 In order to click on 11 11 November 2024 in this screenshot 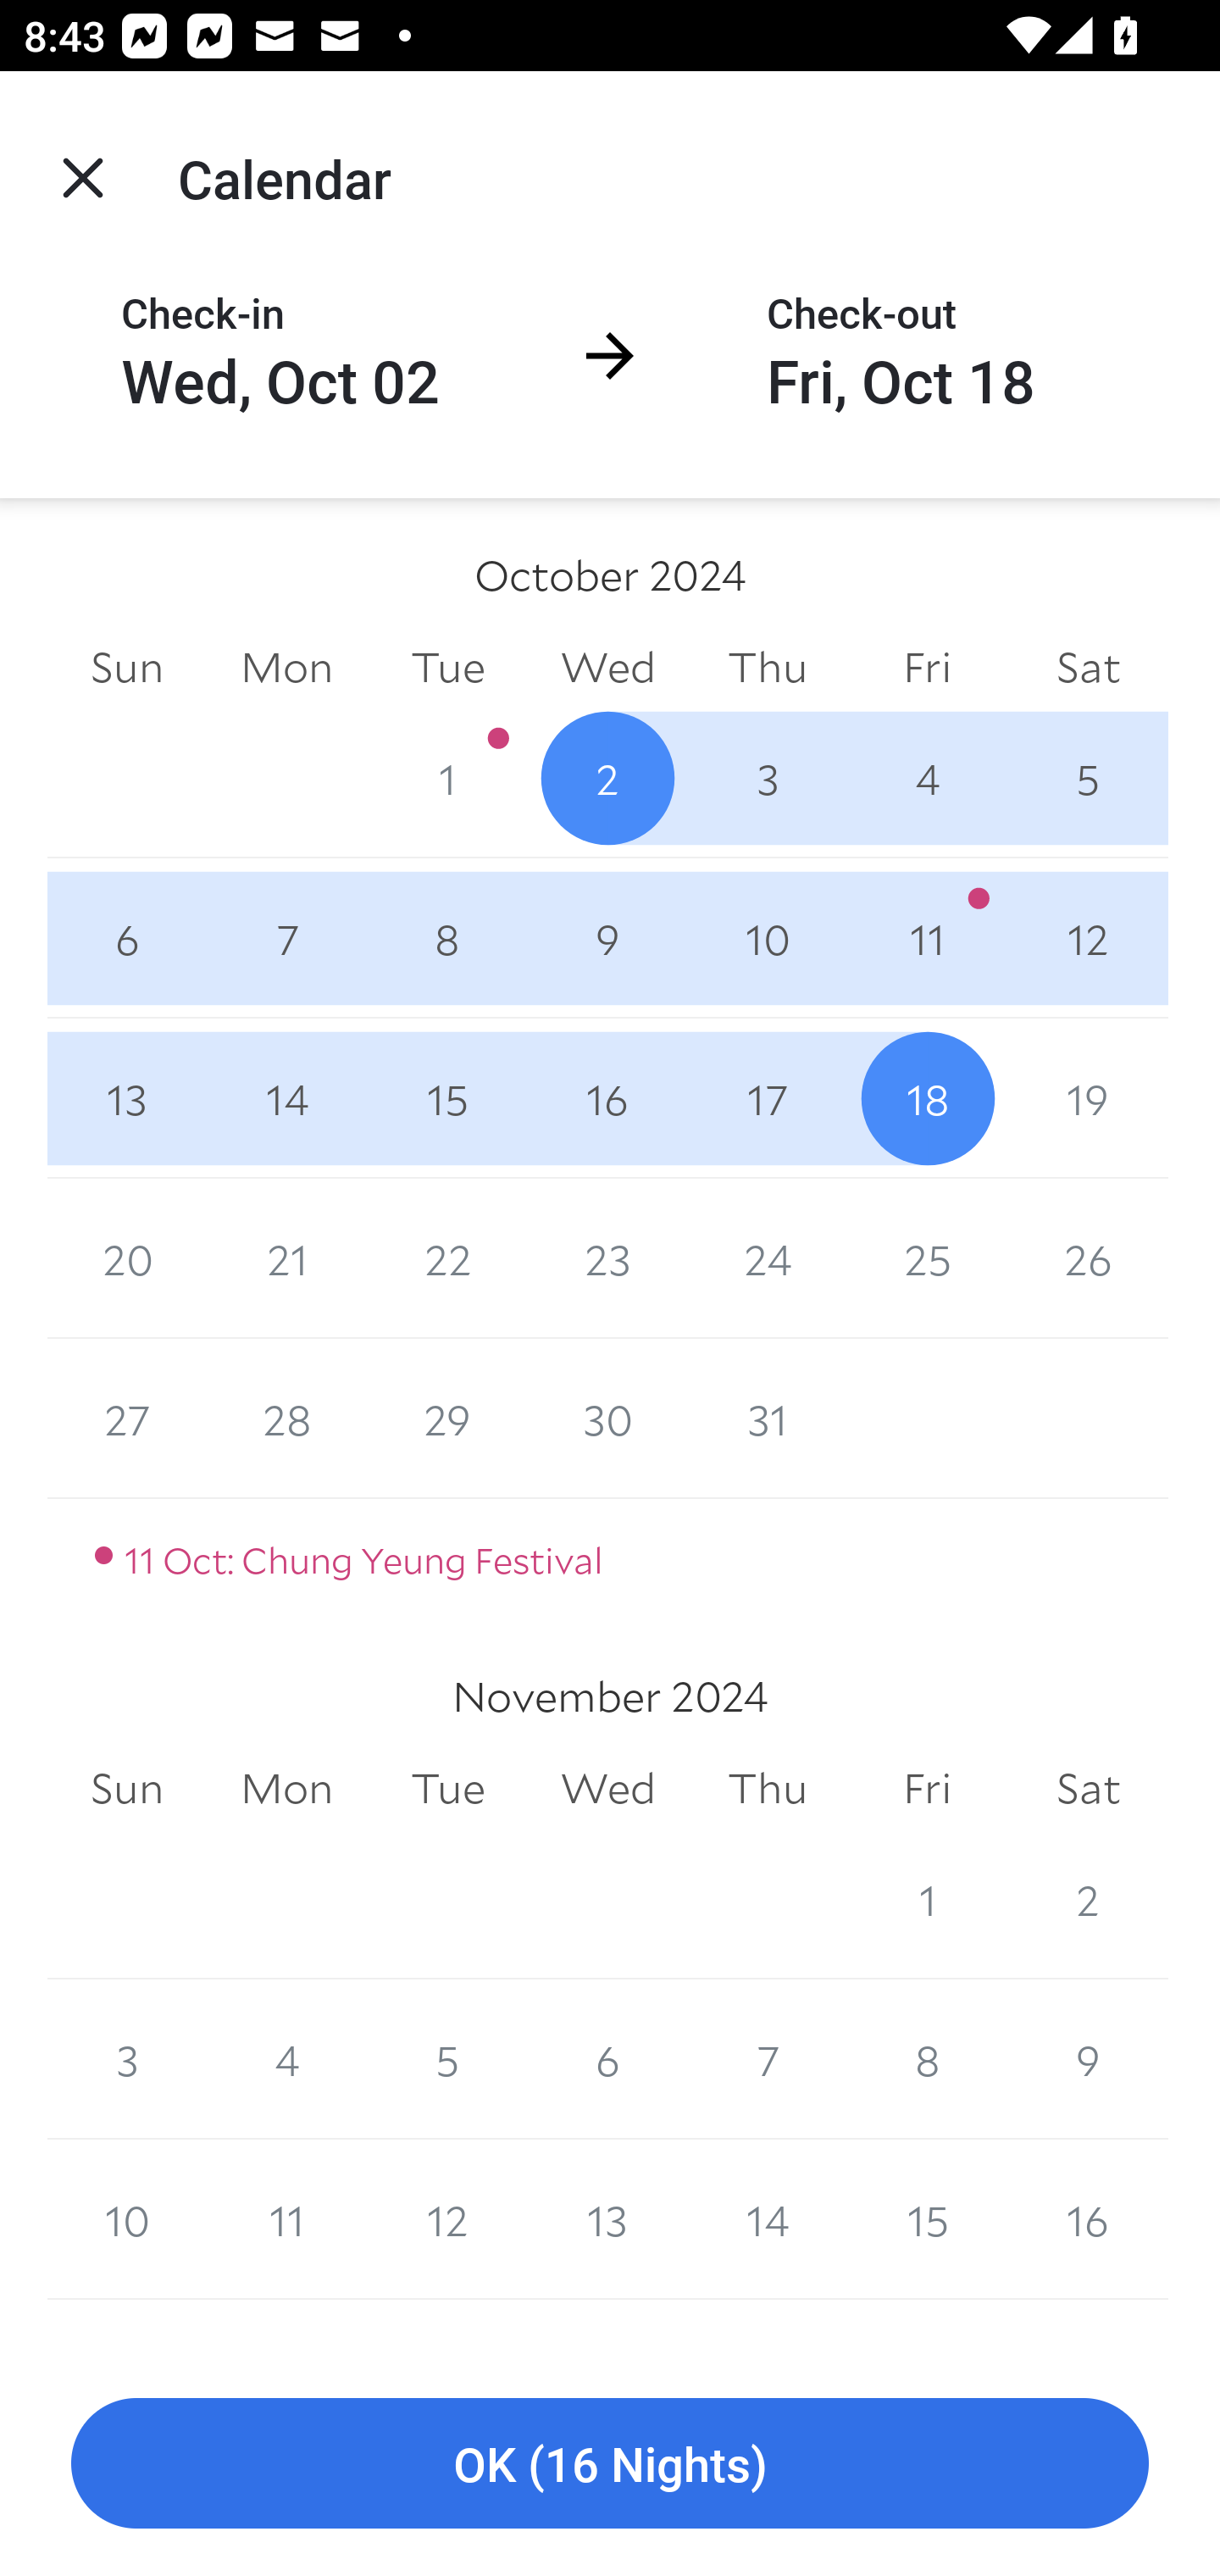, I will do `click(286, 2220)`.